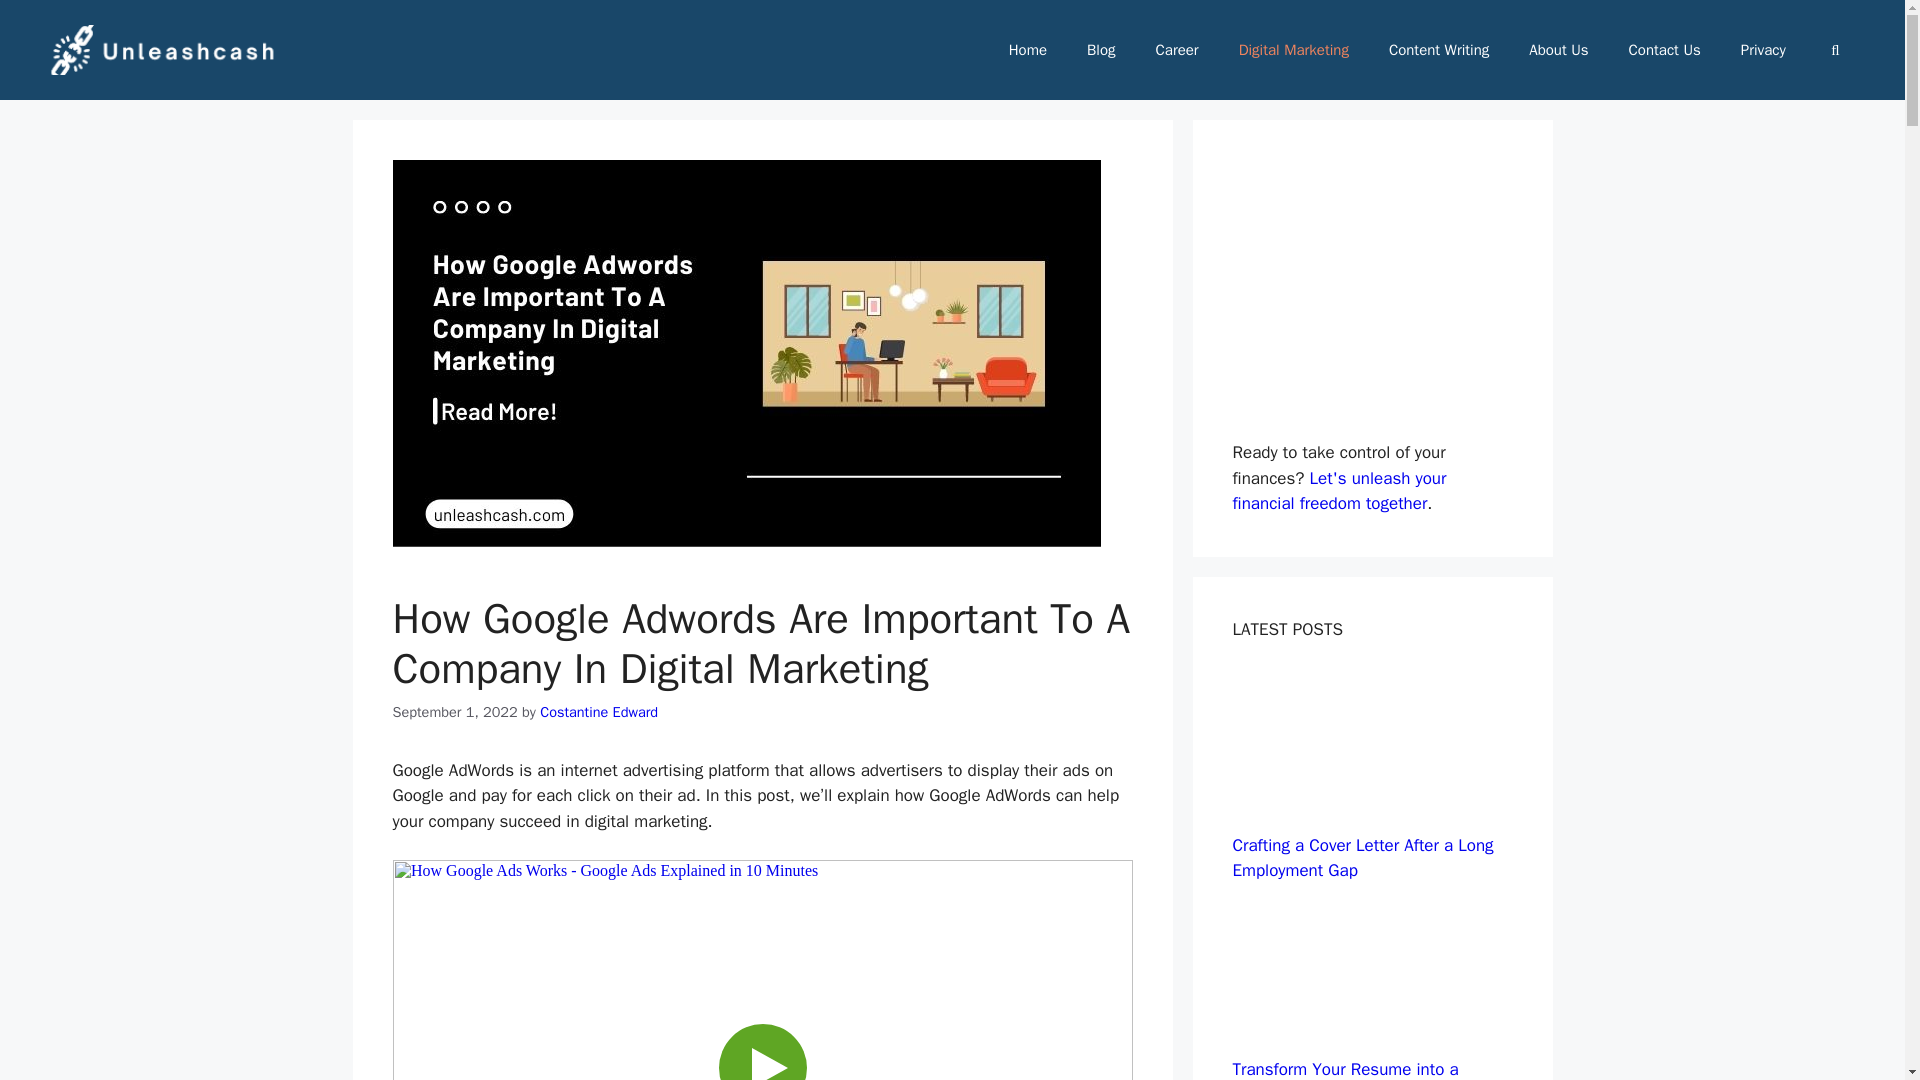 The image size is (1920, 1080). What do you see at coordinates (1558, 50) in the screenshot?
I see `About Us` at bounding box center [1558, 50].